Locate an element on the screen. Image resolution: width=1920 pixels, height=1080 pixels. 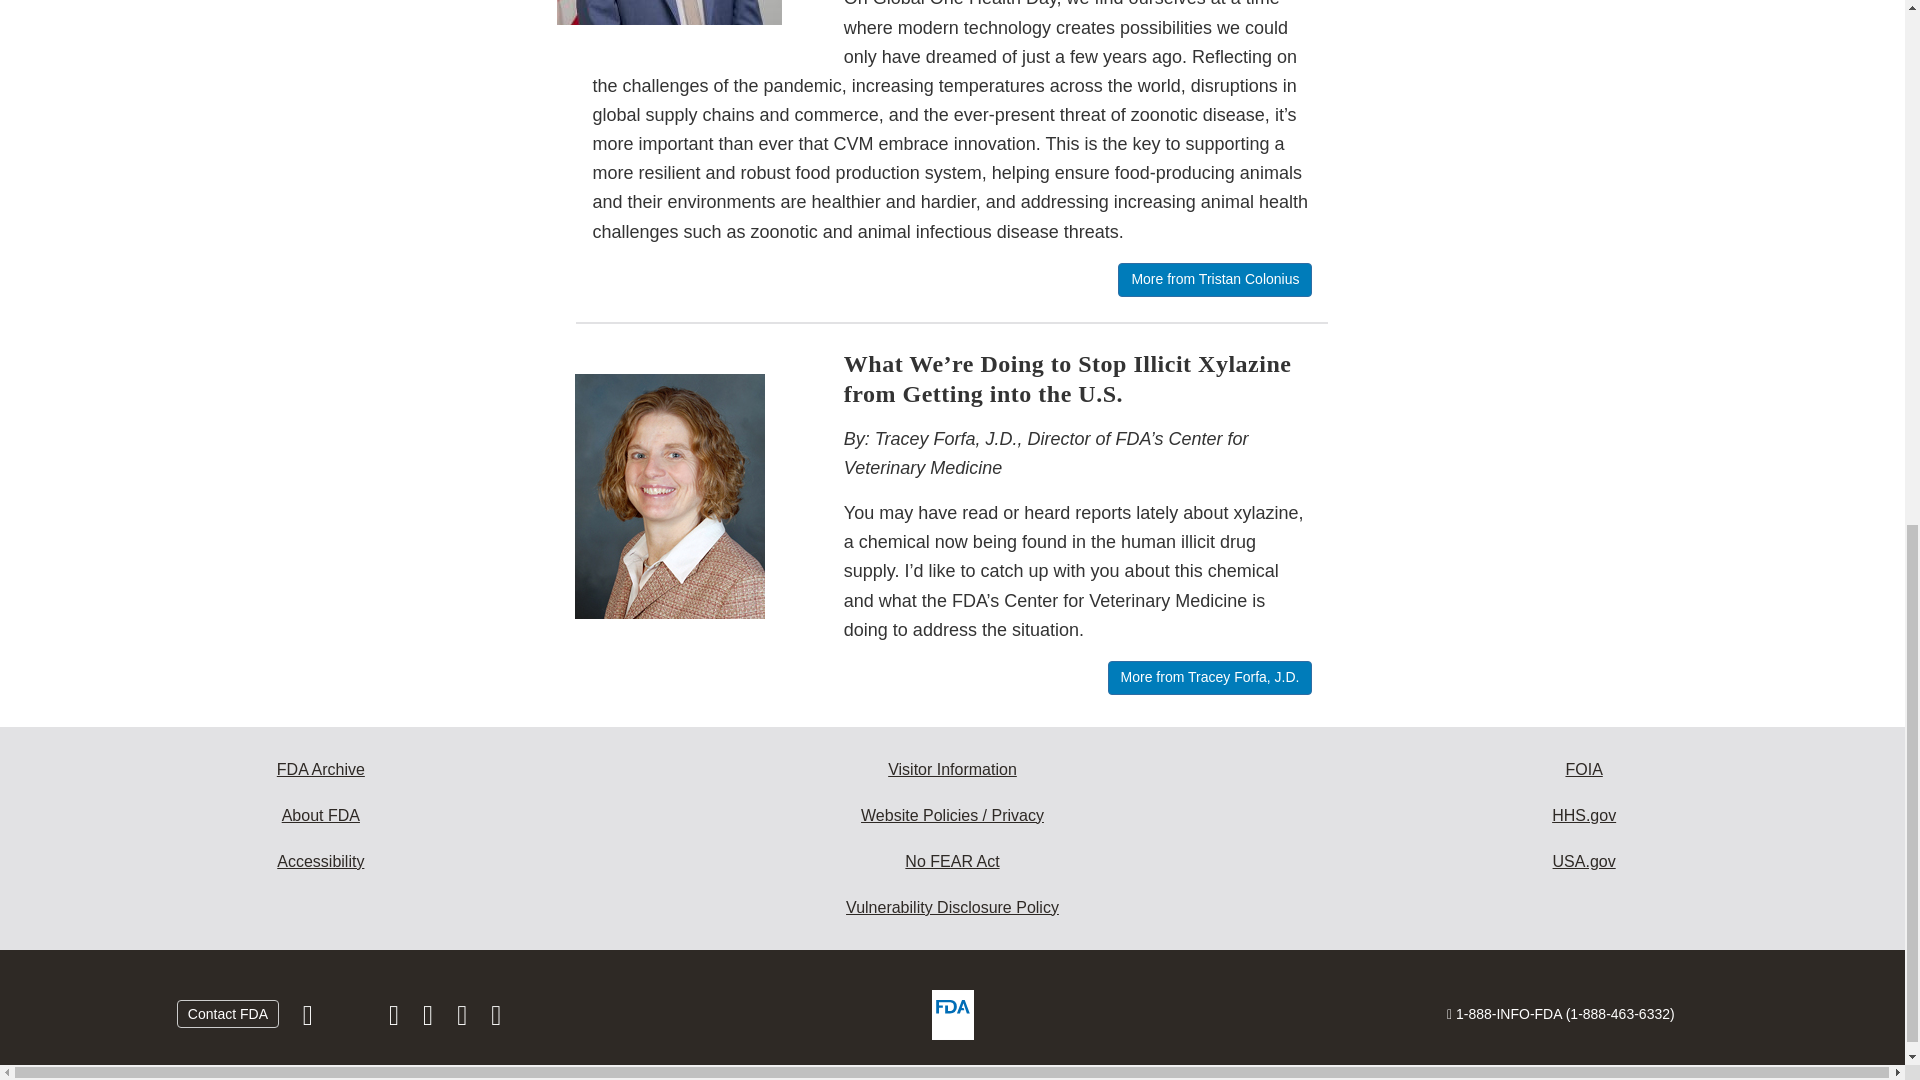
Follow FDA on X is located at coordinates (352, 1020).